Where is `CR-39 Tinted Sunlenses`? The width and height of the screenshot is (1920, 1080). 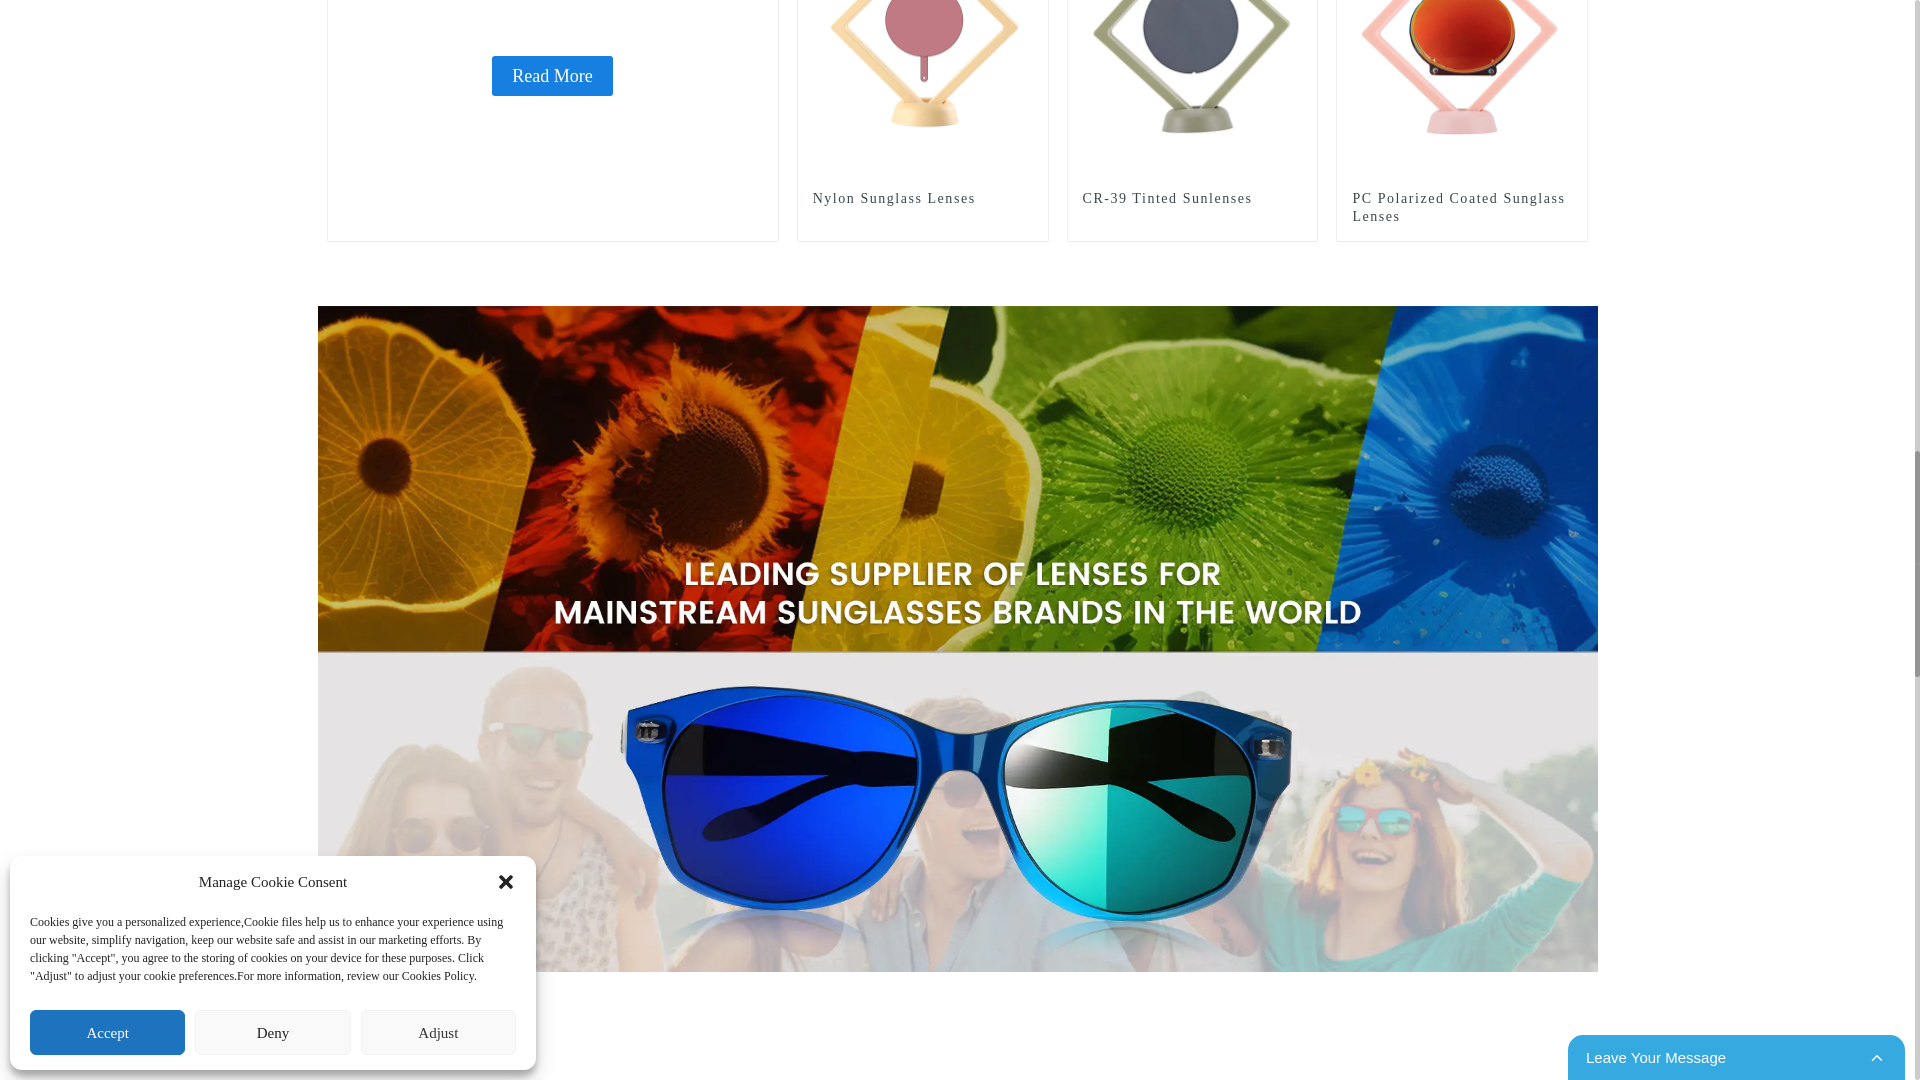
CR-39 Tinted Sunlenses is located at coordinates (1192, 30).